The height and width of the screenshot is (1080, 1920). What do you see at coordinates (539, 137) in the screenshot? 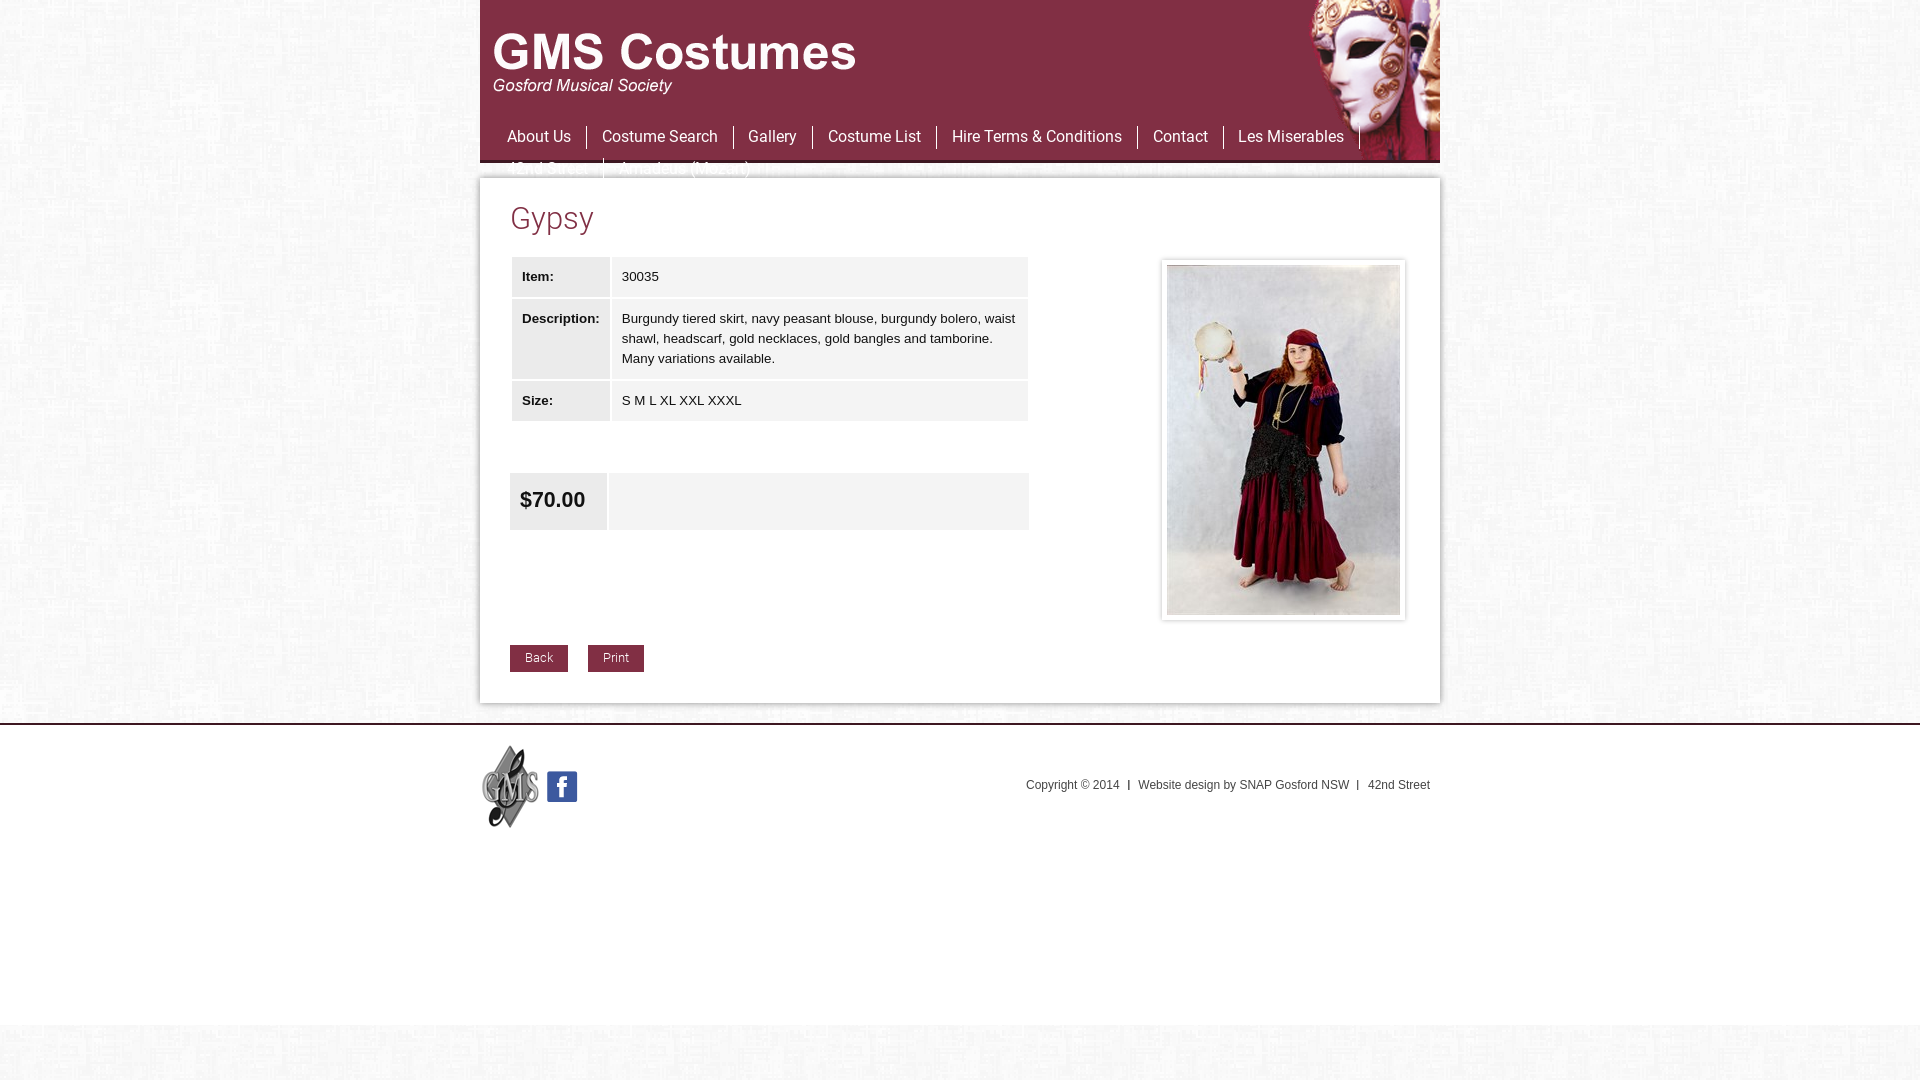
I see `About Us` at bounding box center [539, 137].